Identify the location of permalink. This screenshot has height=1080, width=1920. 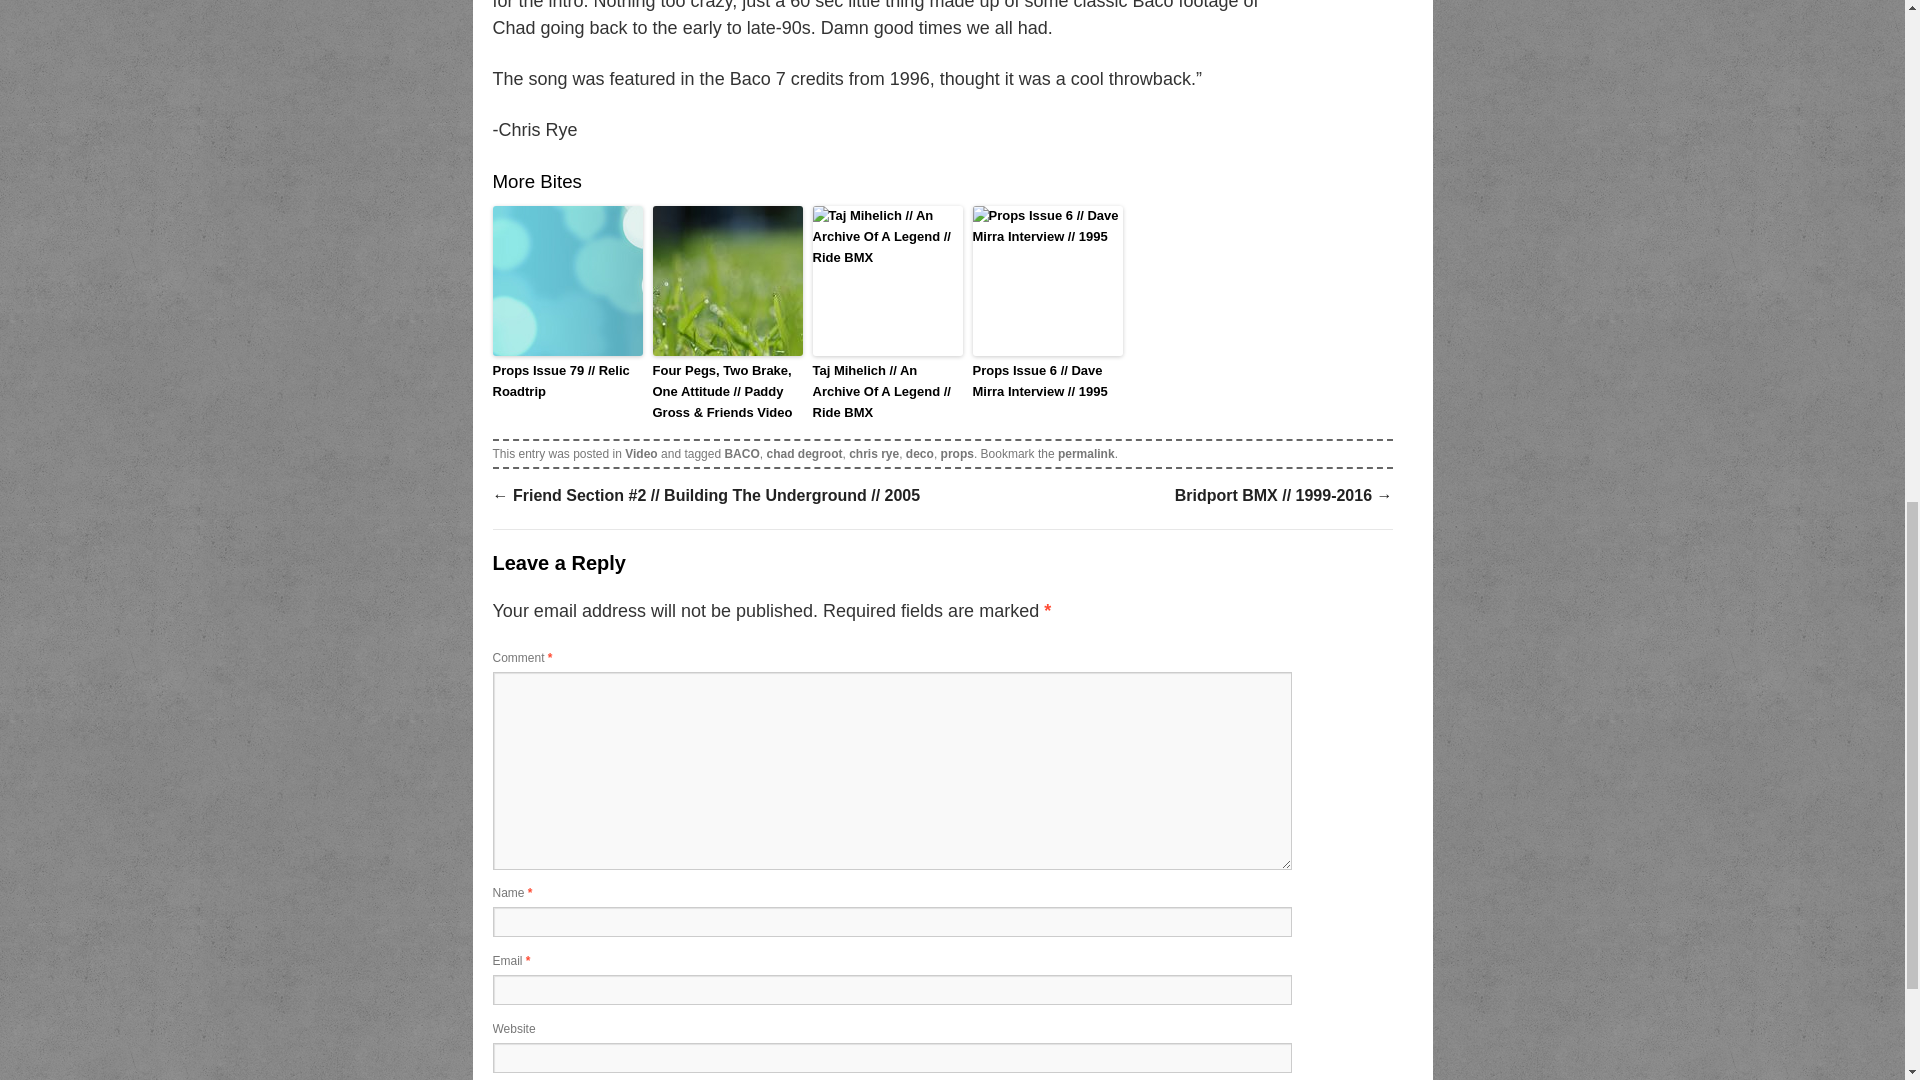
(1086, 454).